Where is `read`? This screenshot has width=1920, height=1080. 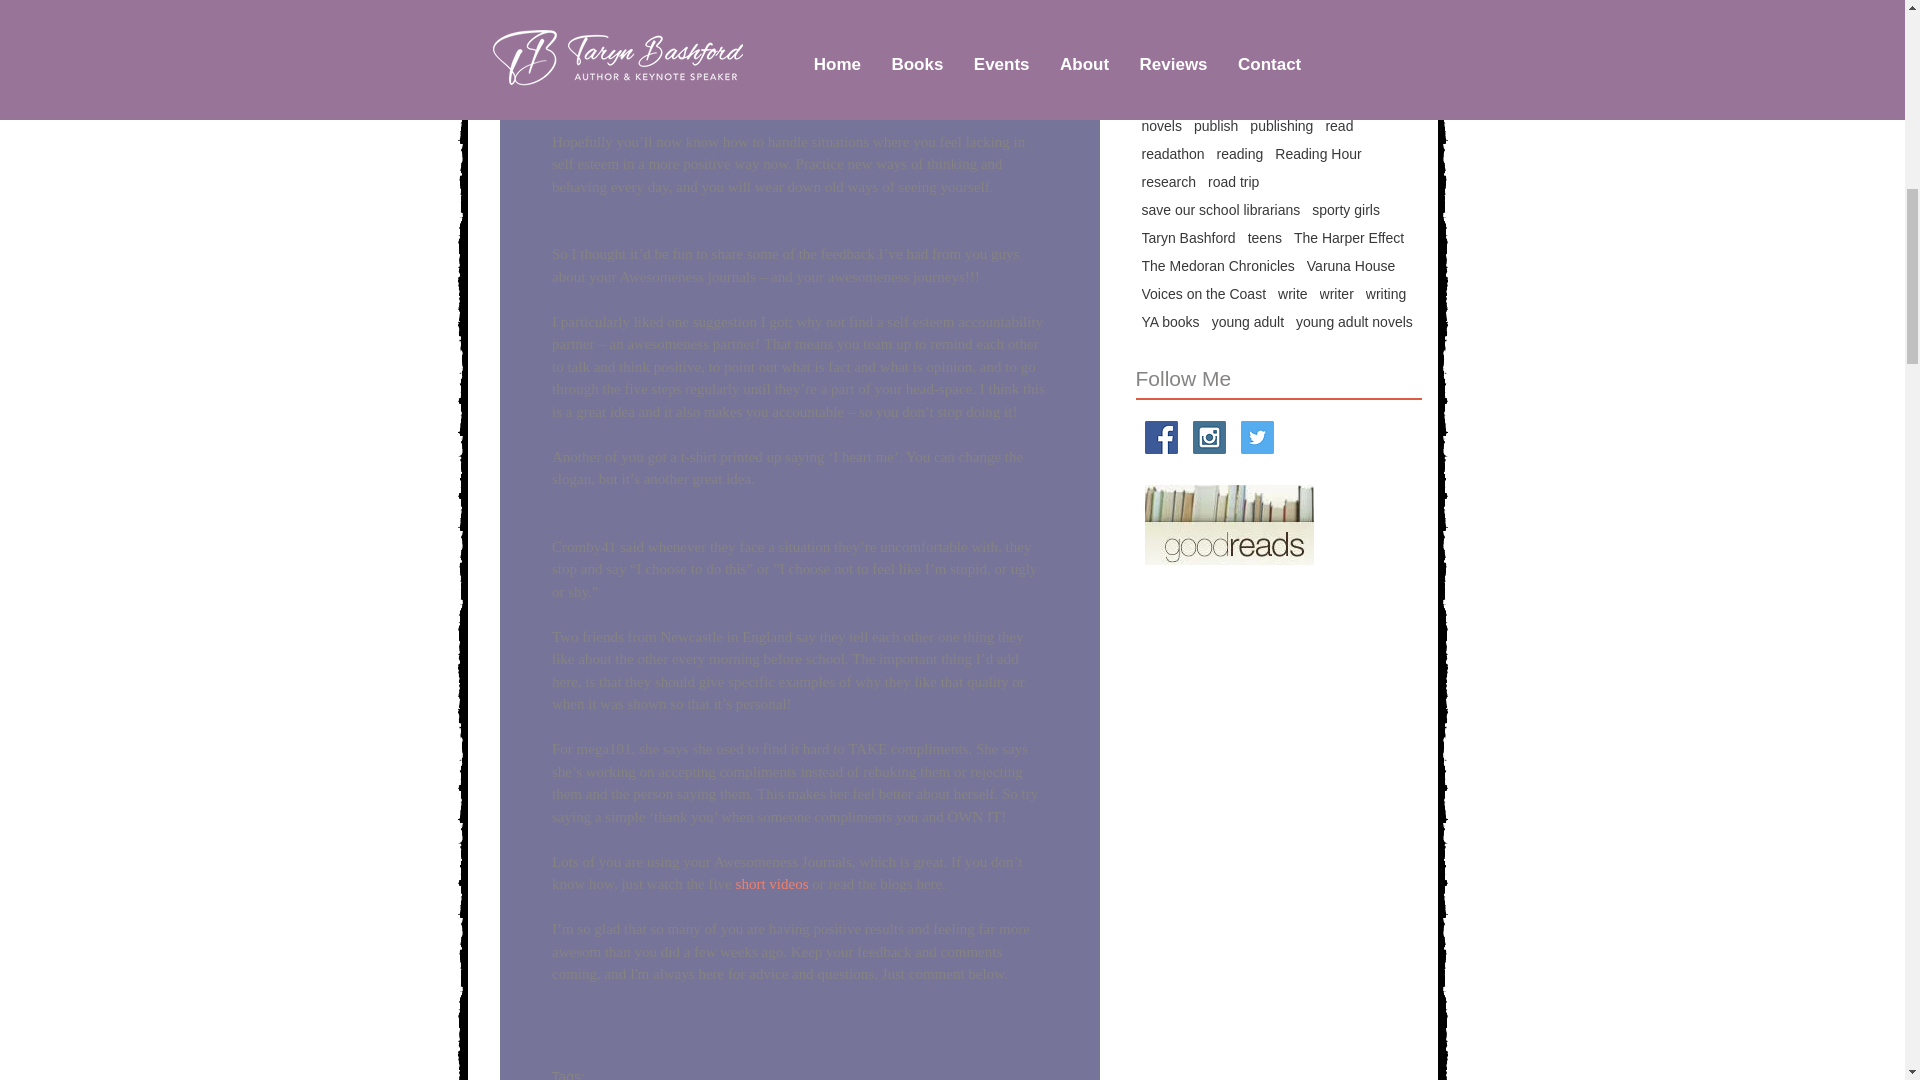
read is located at coordinates (1338, 125).